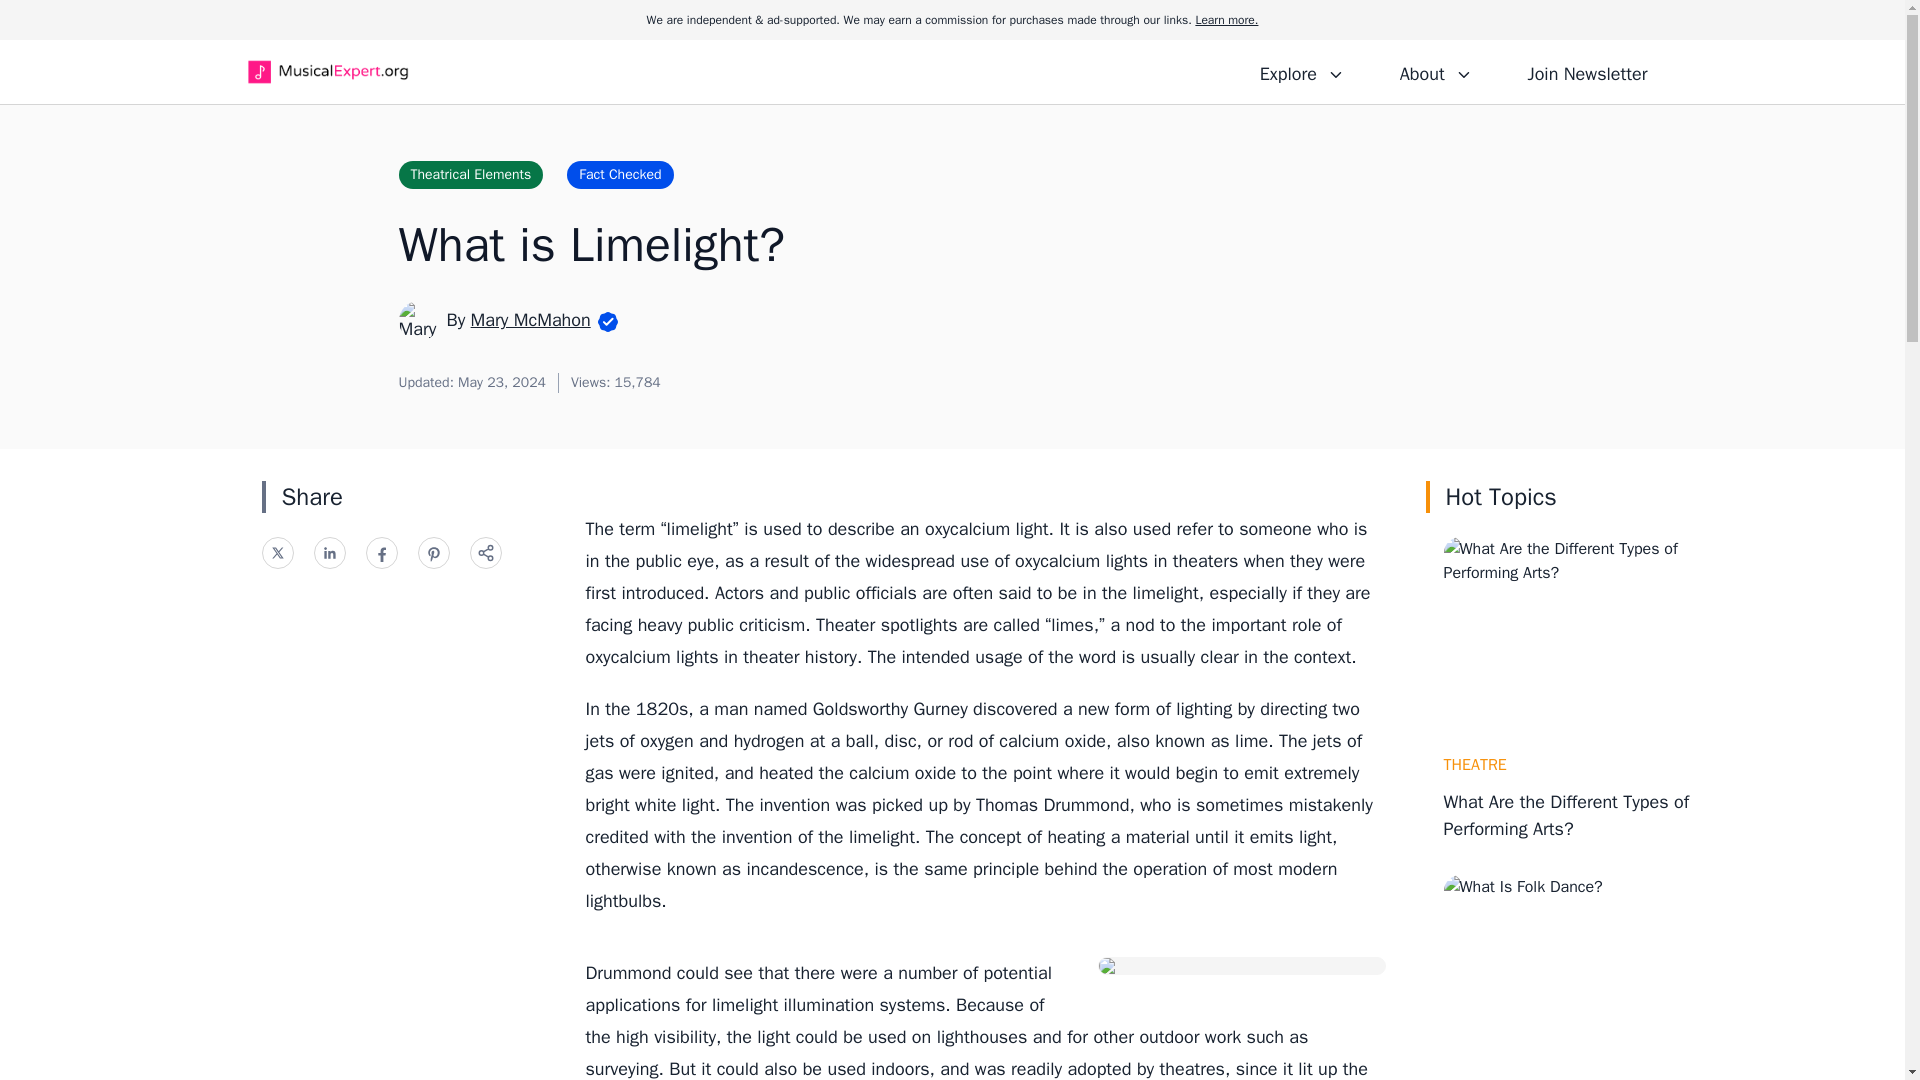  What do you see at coordinates (1435, 71) in the screenshot?
I see `About` at bounding box center [1435, 71].